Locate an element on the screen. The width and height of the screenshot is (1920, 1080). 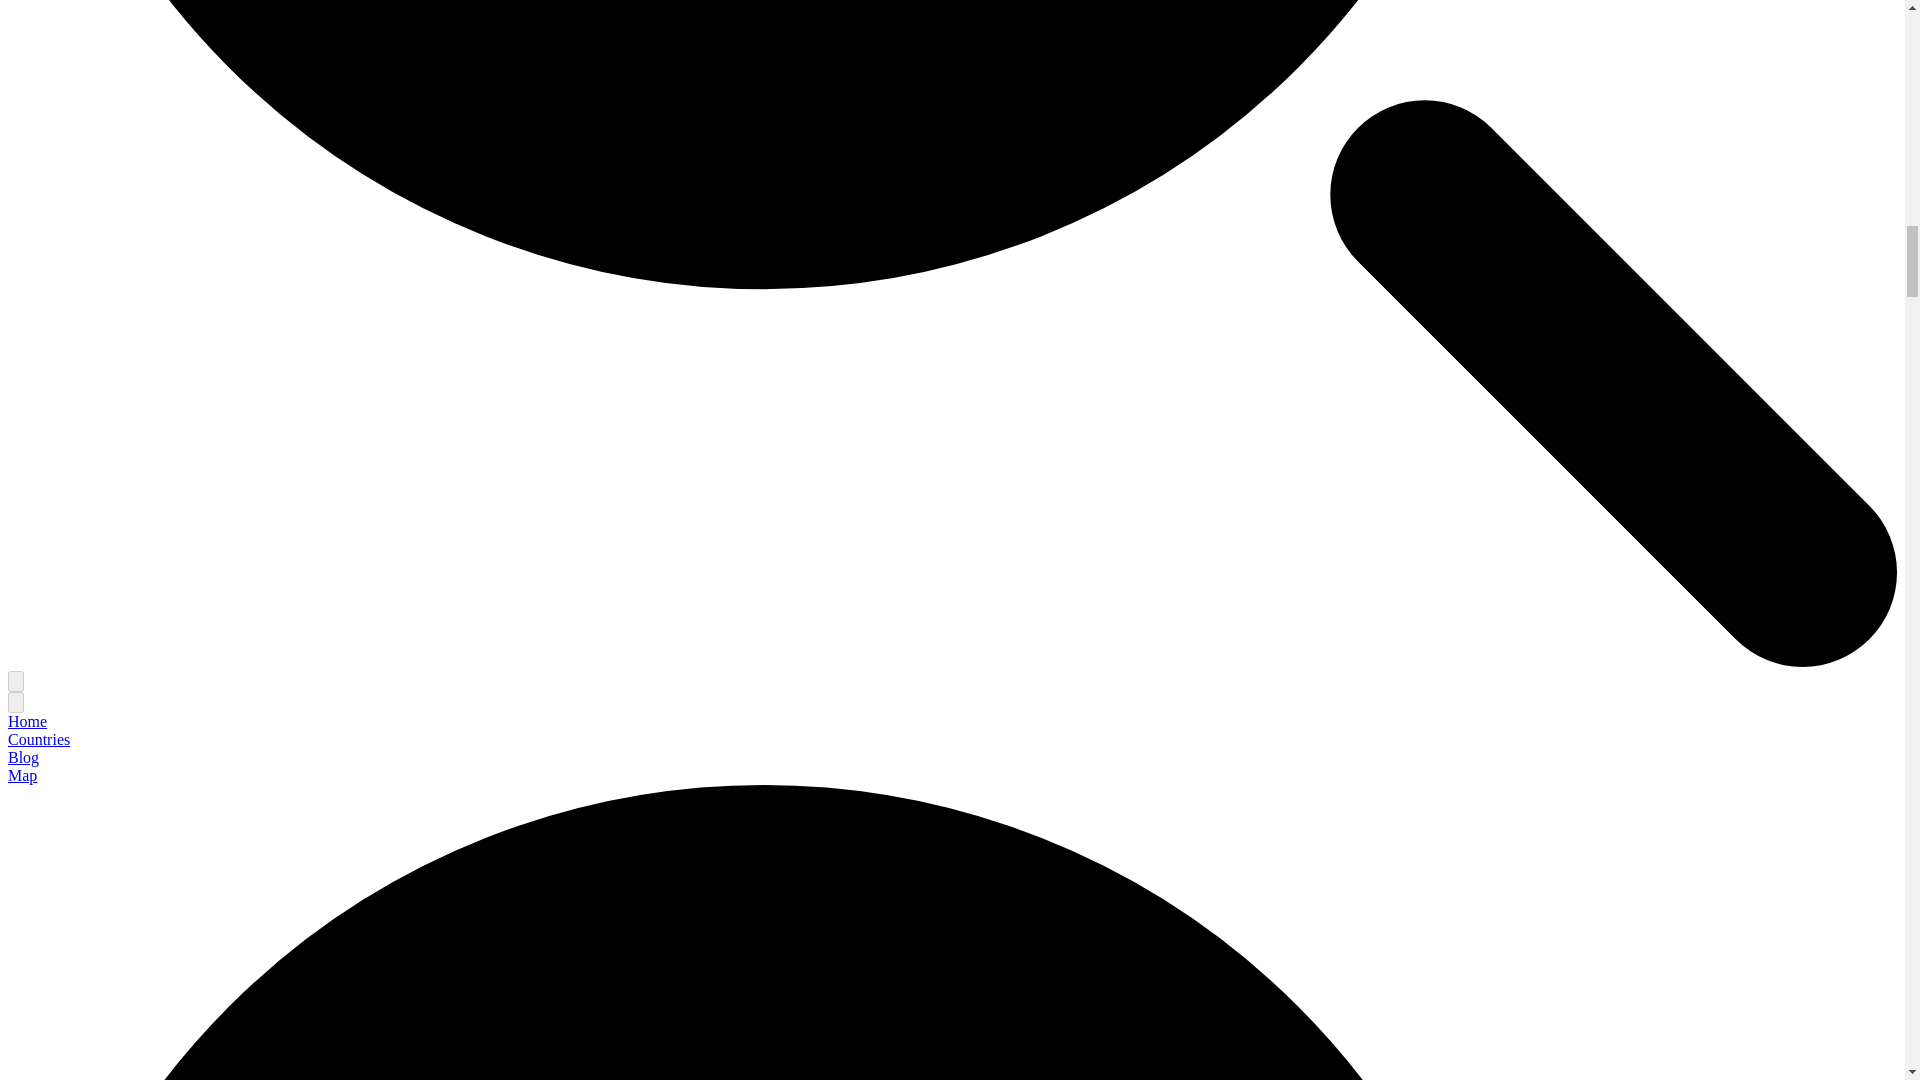
Countries is located at coordinates (38, 740).